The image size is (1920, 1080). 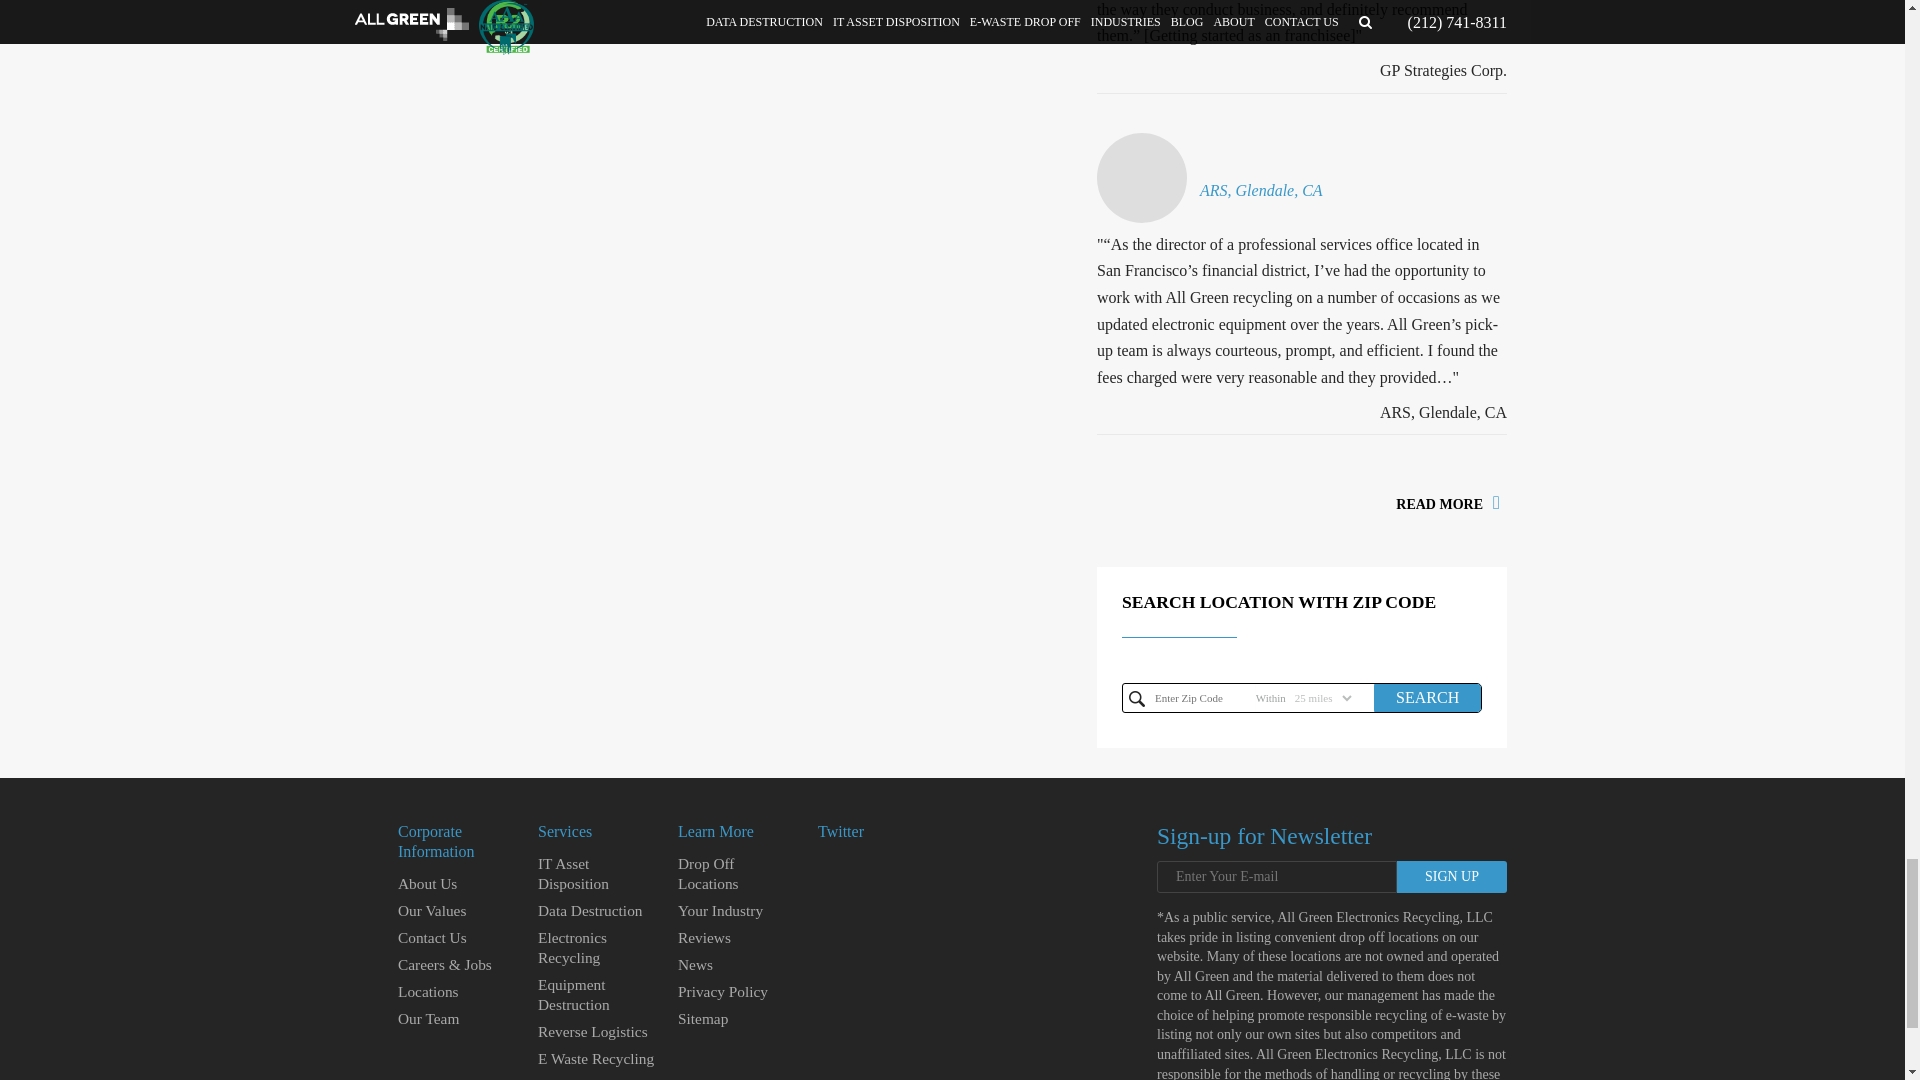 I want to click on Ars, glendale, ca 9, so click(x=1141, y=177).